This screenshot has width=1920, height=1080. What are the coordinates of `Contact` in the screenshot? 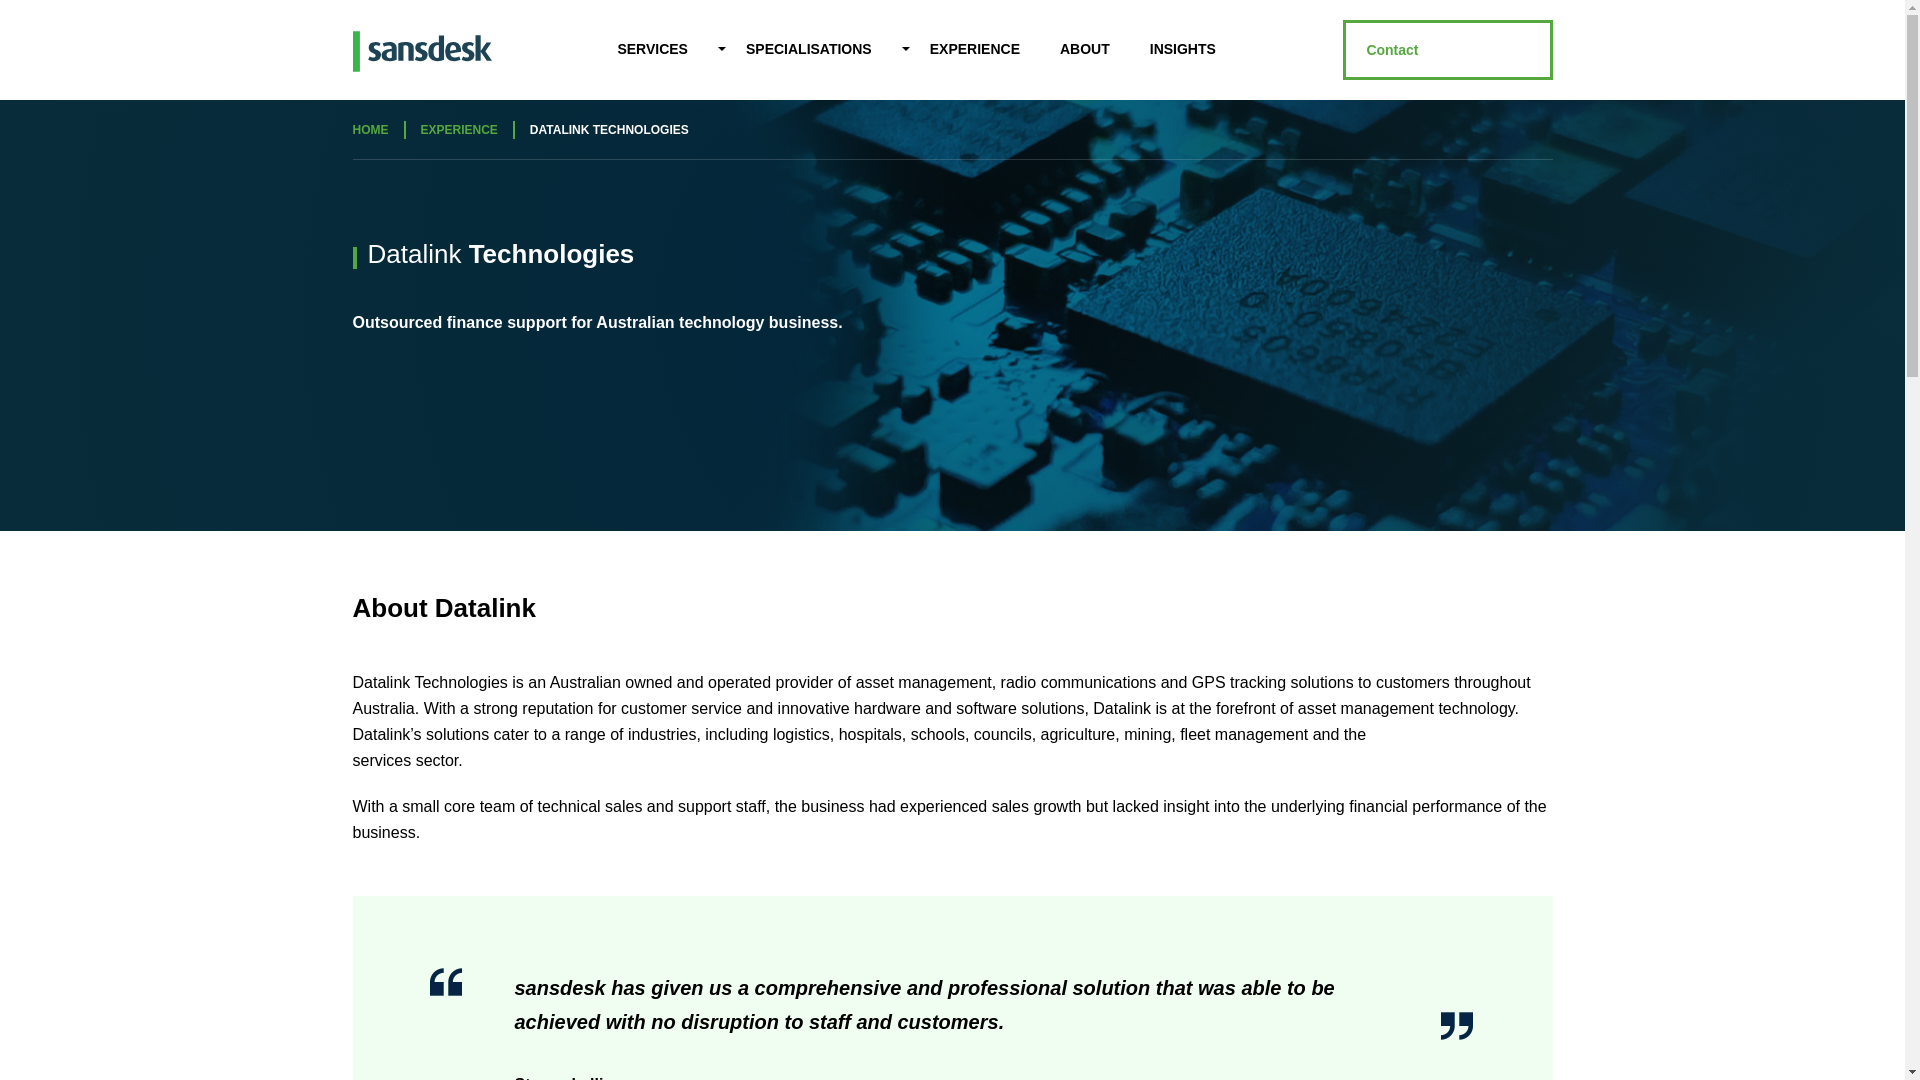 It's located at (1446, 50).